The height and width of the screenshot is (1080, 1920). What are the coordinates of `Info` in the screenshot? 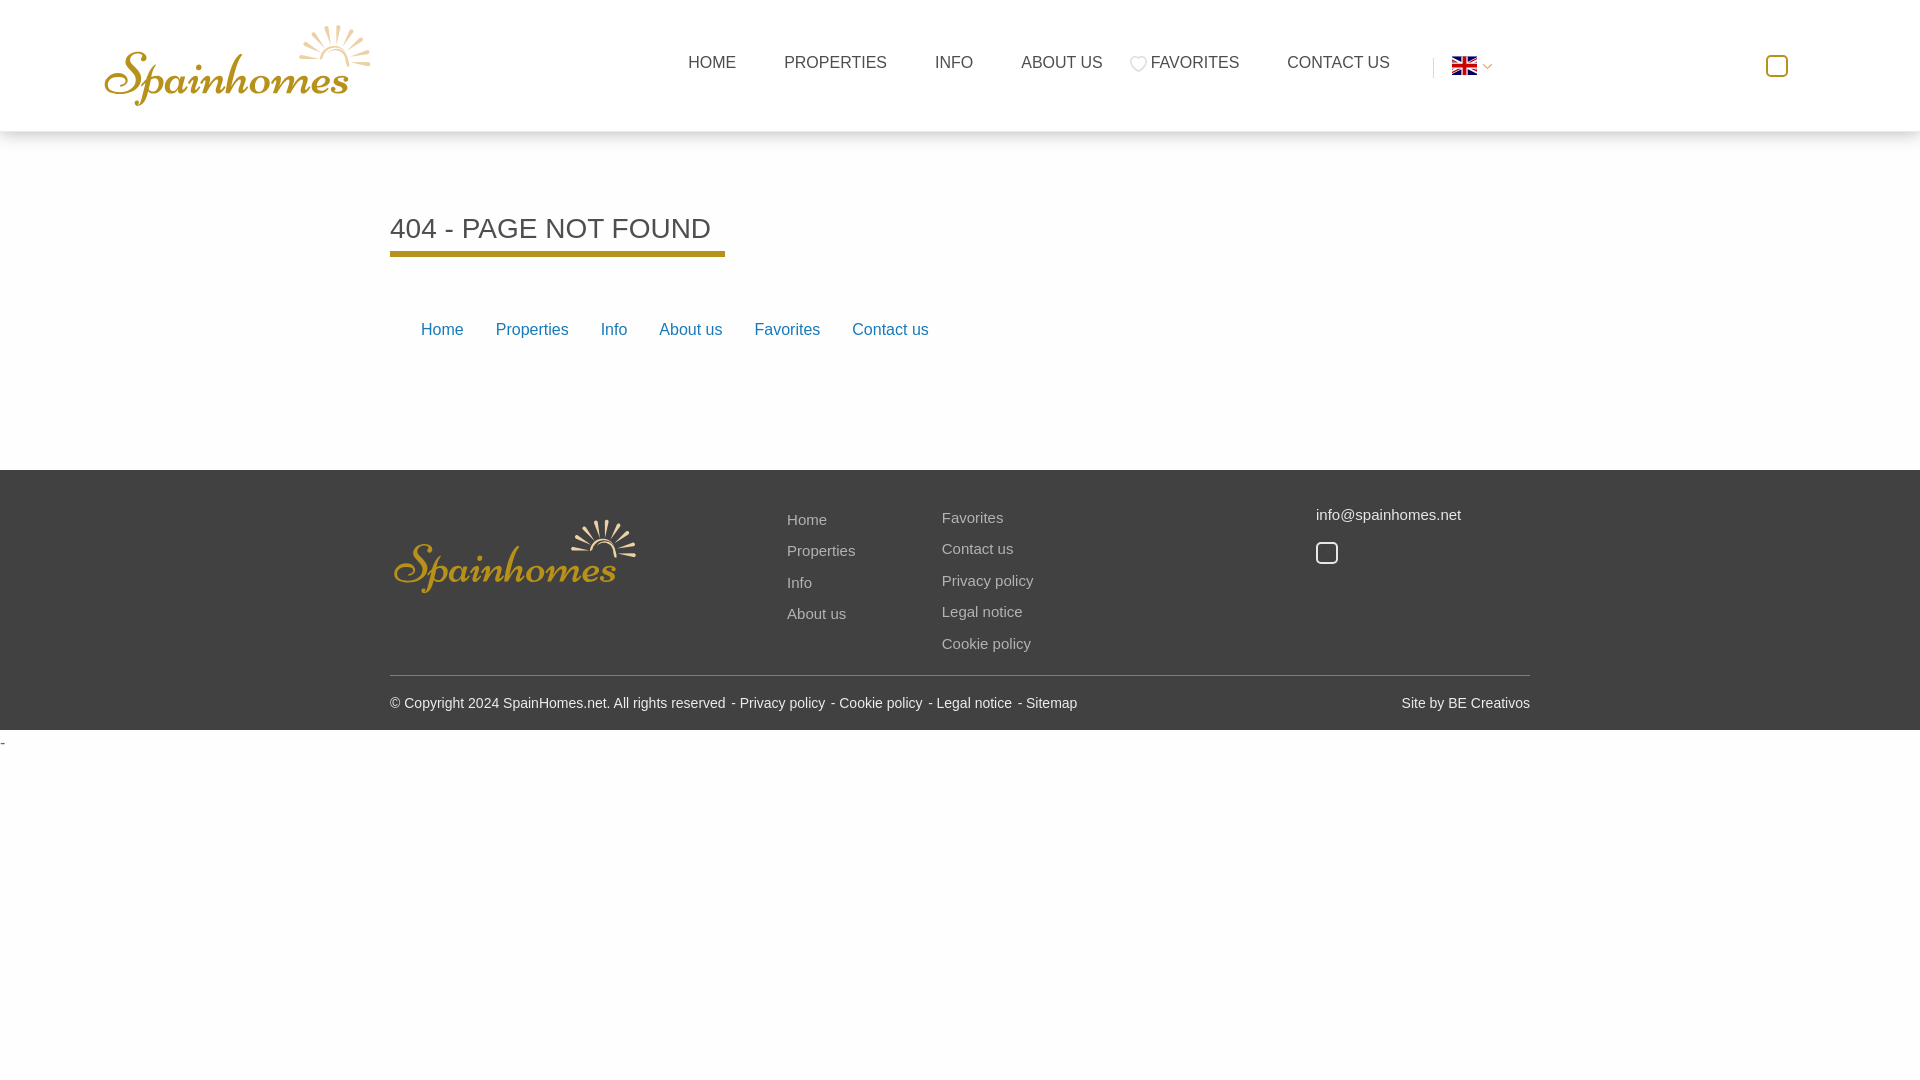 It's located at (800, 582).